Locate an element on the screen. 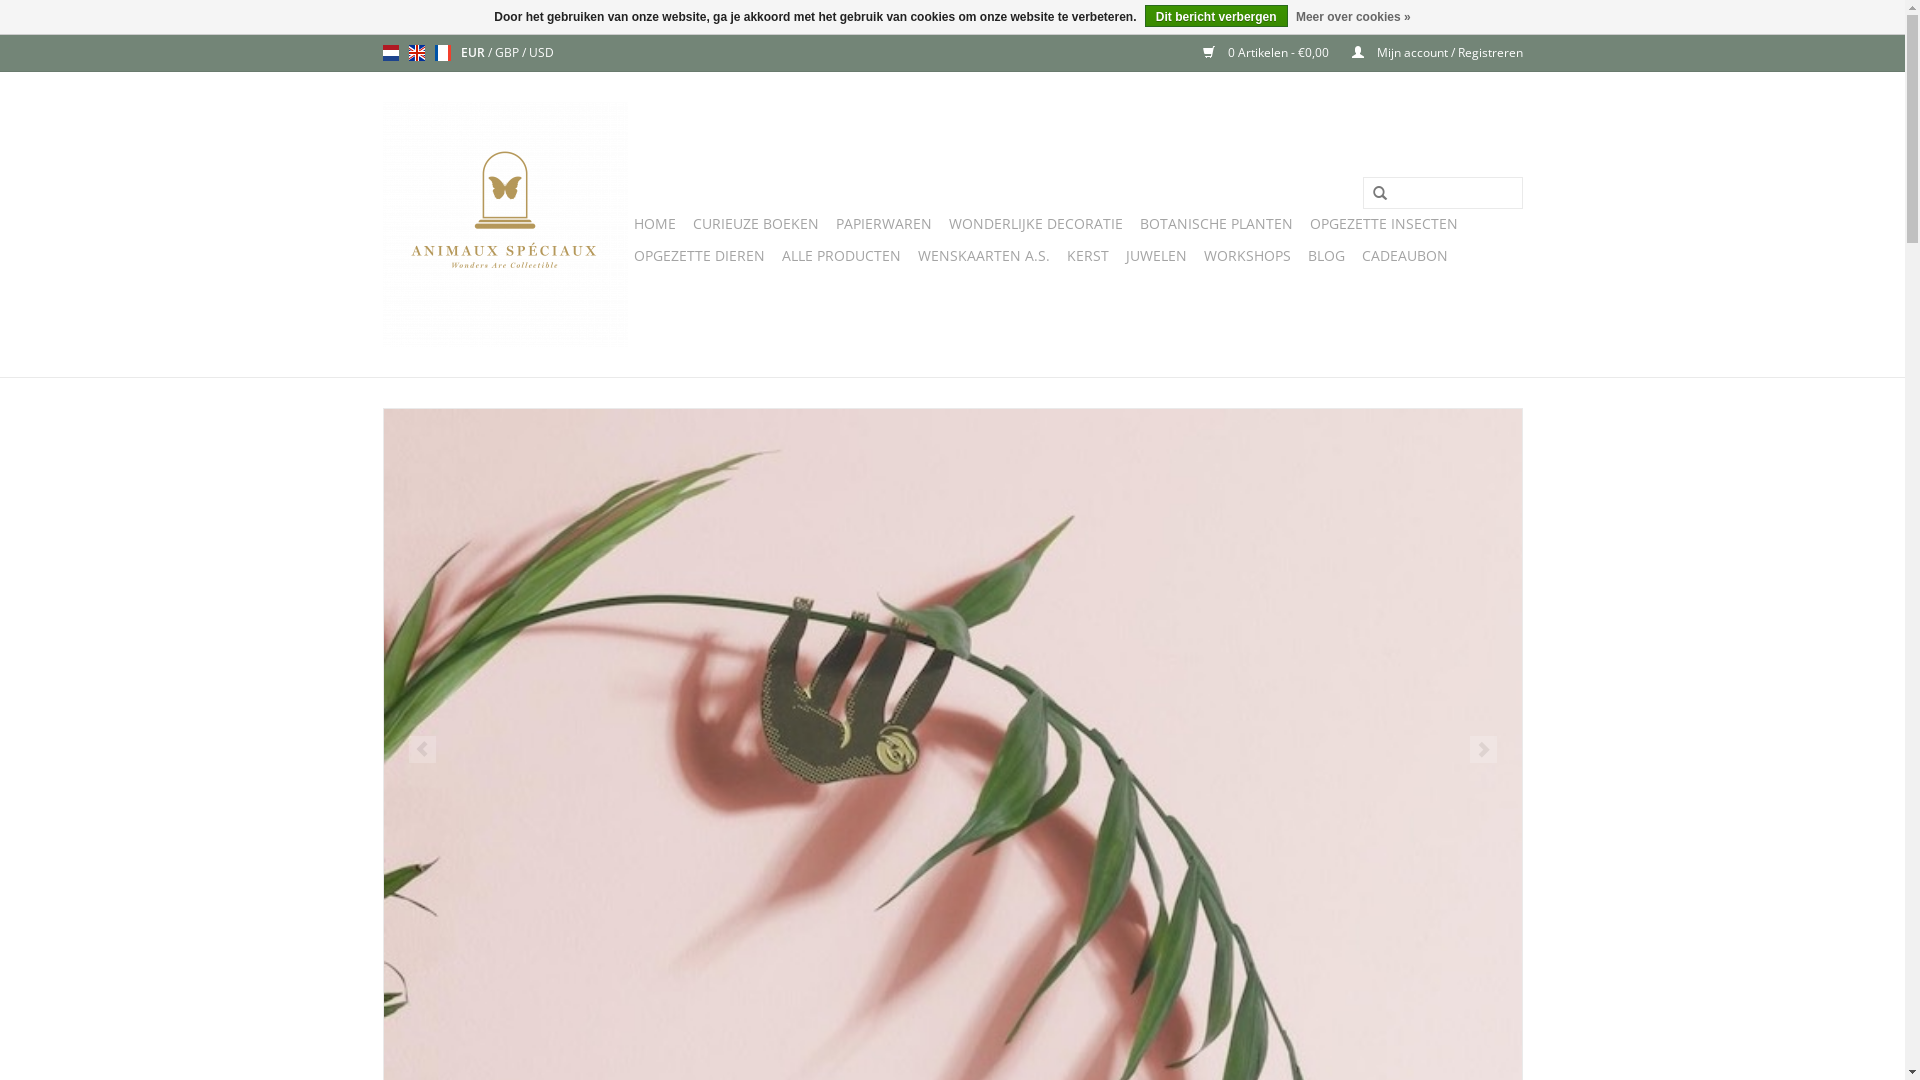 The width and height of the screenshot is (1920, 1080). Mijn account / Registreren is located at coordinates (1428, 52).